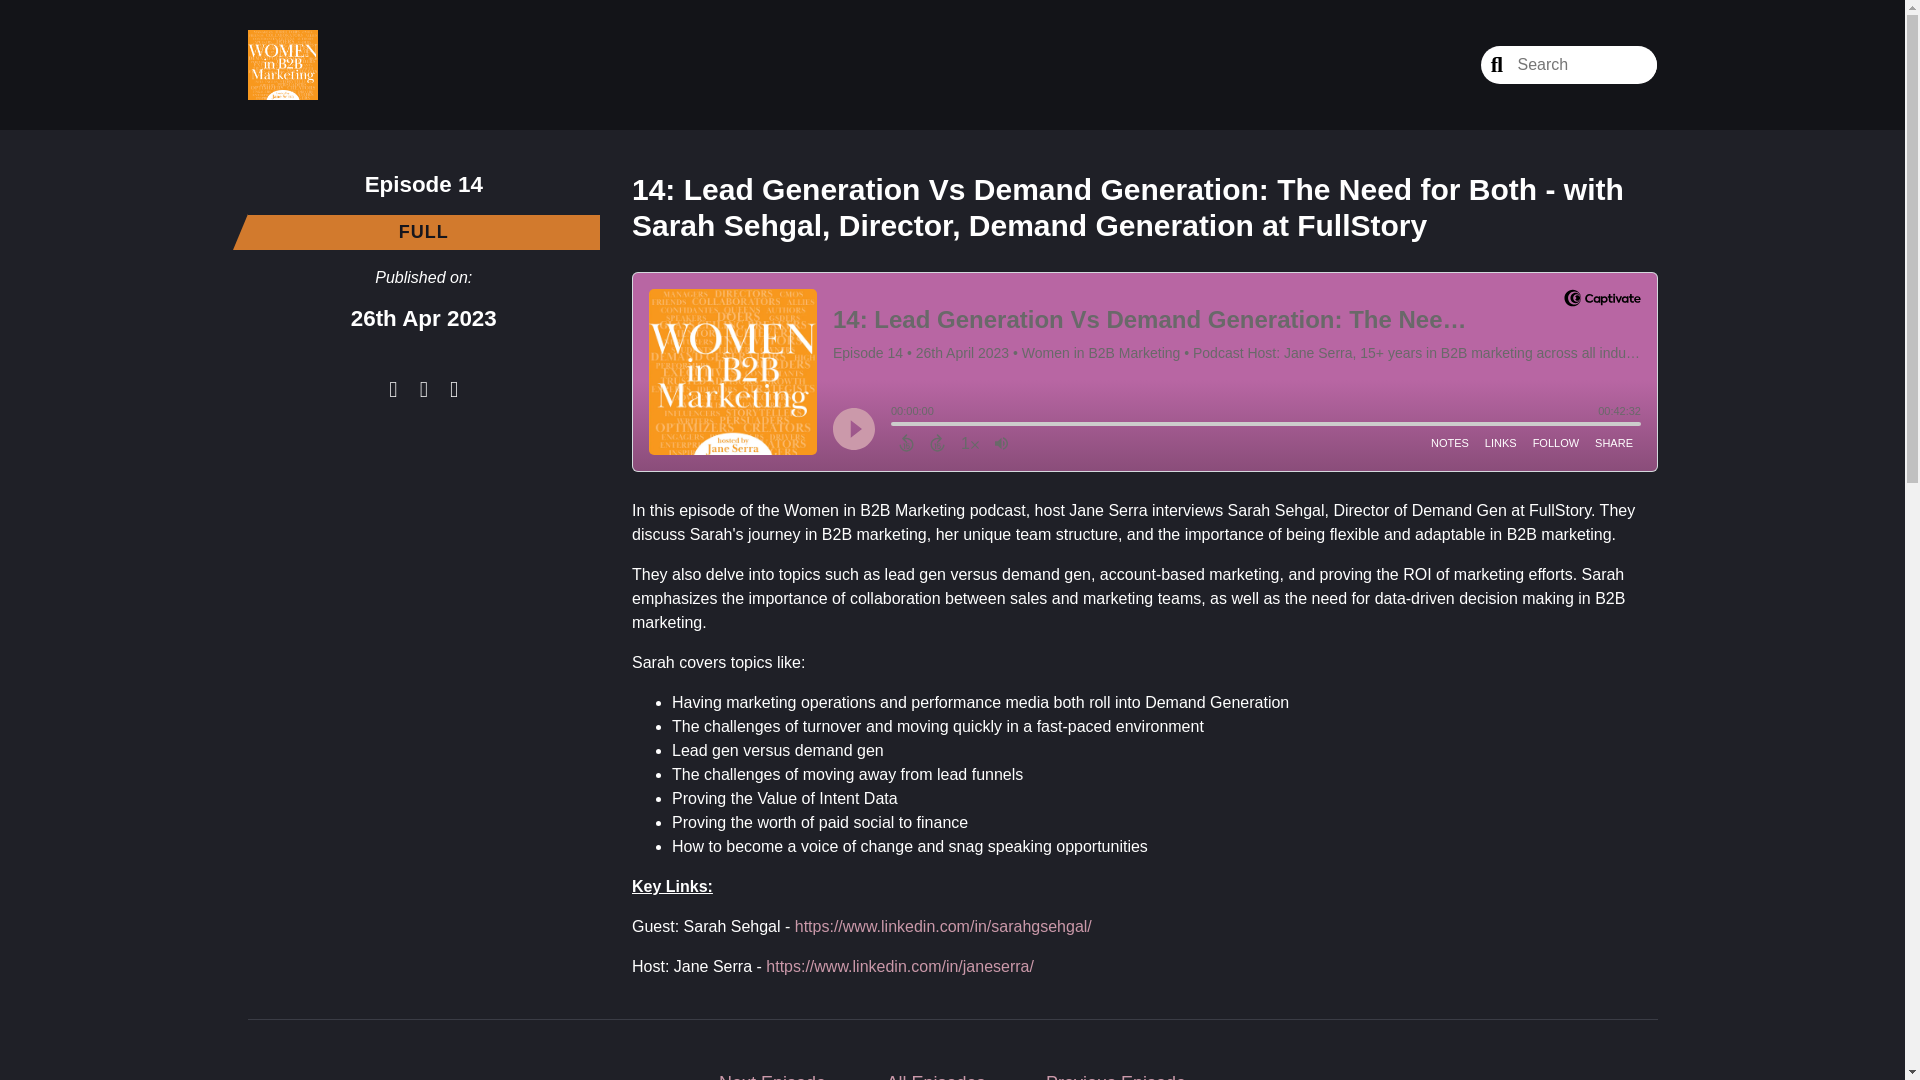  Describe the element at coordinates (936, 1070) in the screenshot. I see `All Episodes` at that location.